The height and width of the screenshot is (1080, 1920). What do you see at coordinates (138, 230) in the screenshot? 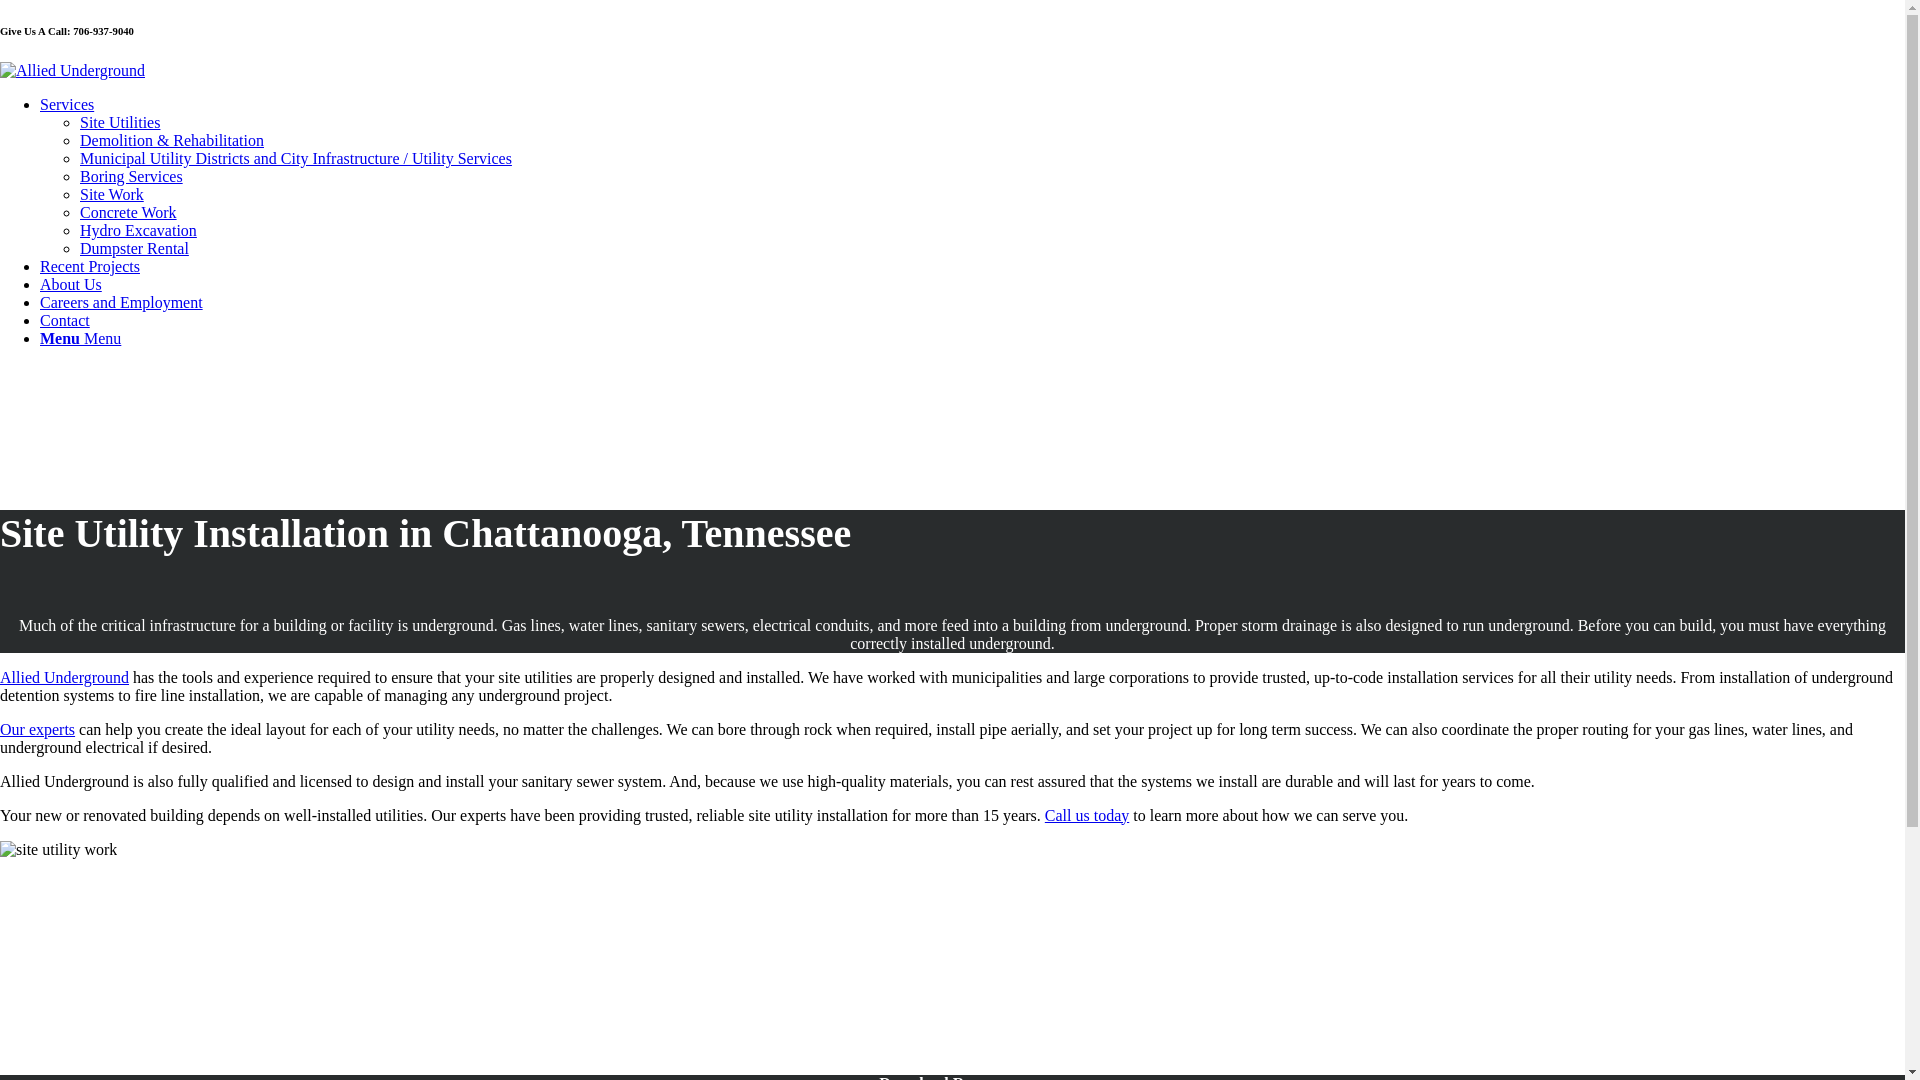
I see `Chattanooga and Southeast Area Hydro Excavation ` at bounding box center [138, 230].